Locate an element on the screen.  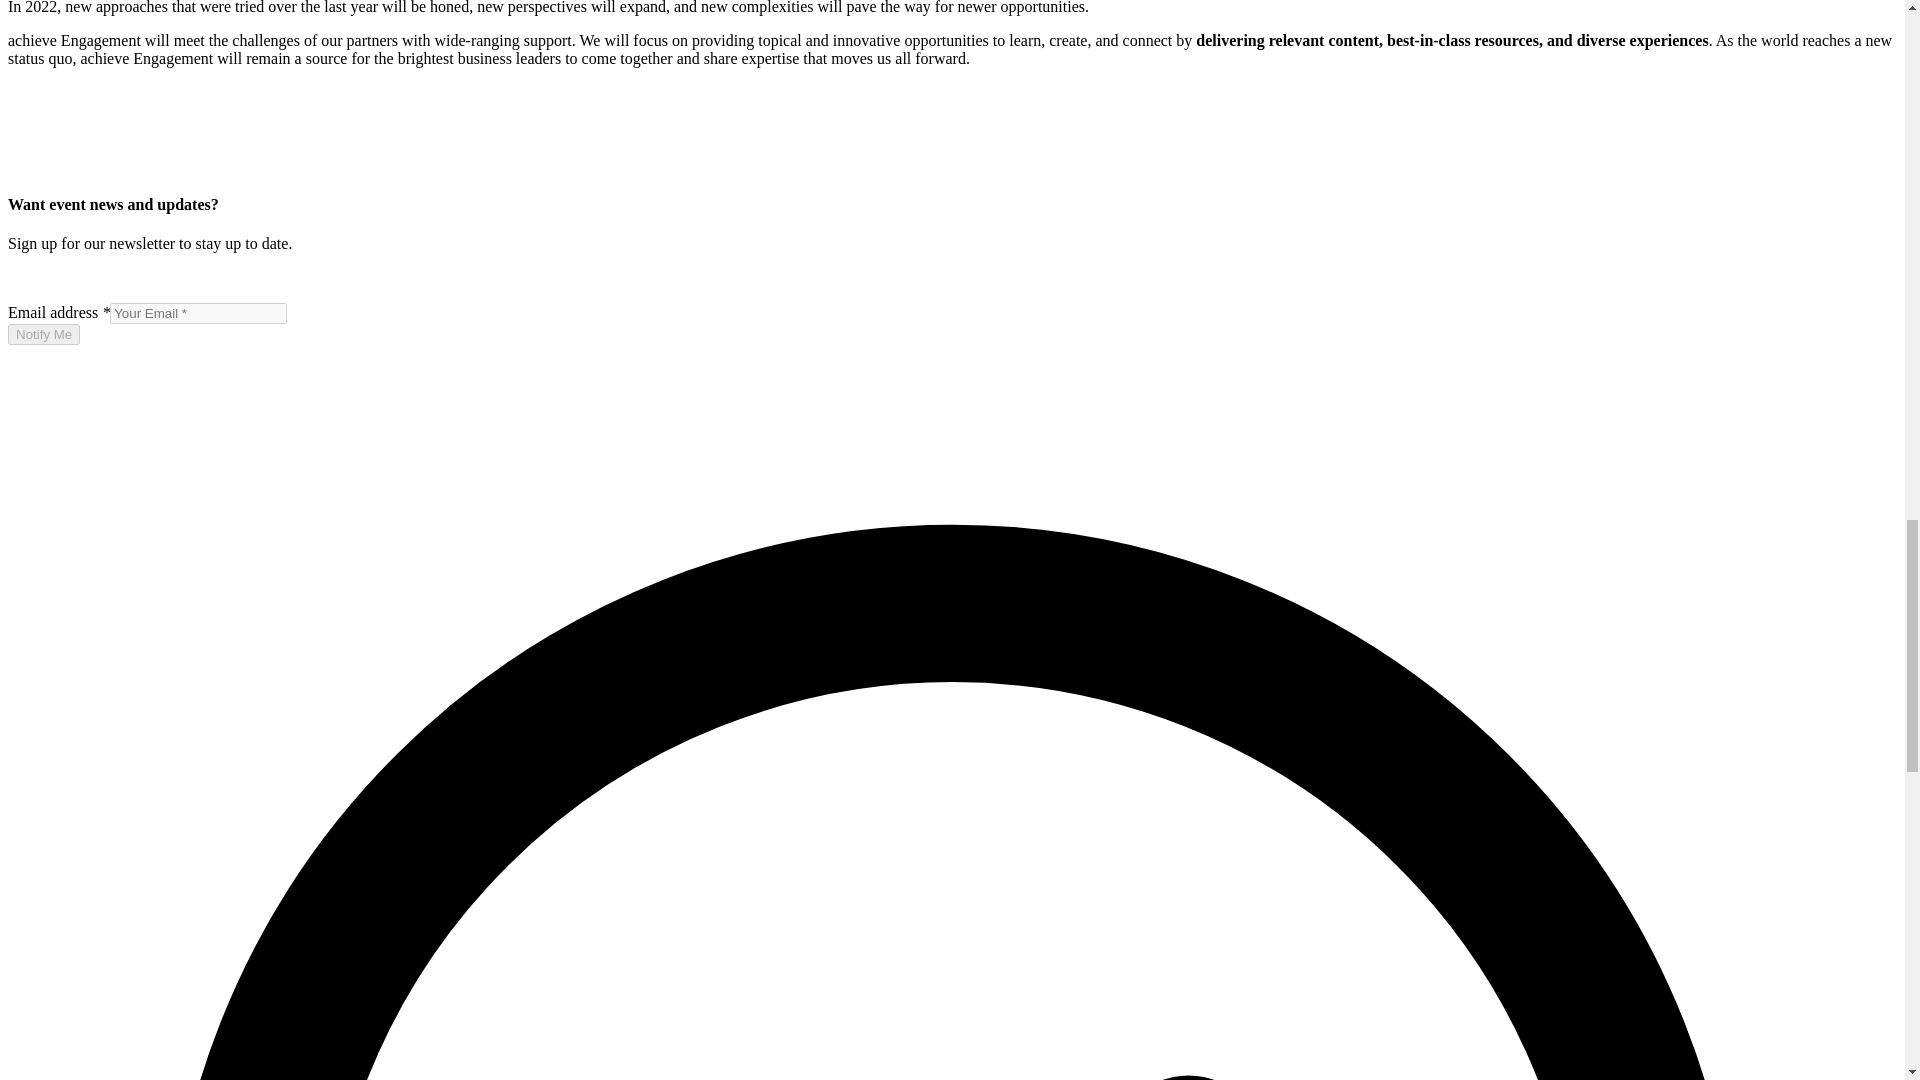
Notify Me is located at coordinates (44, 334).